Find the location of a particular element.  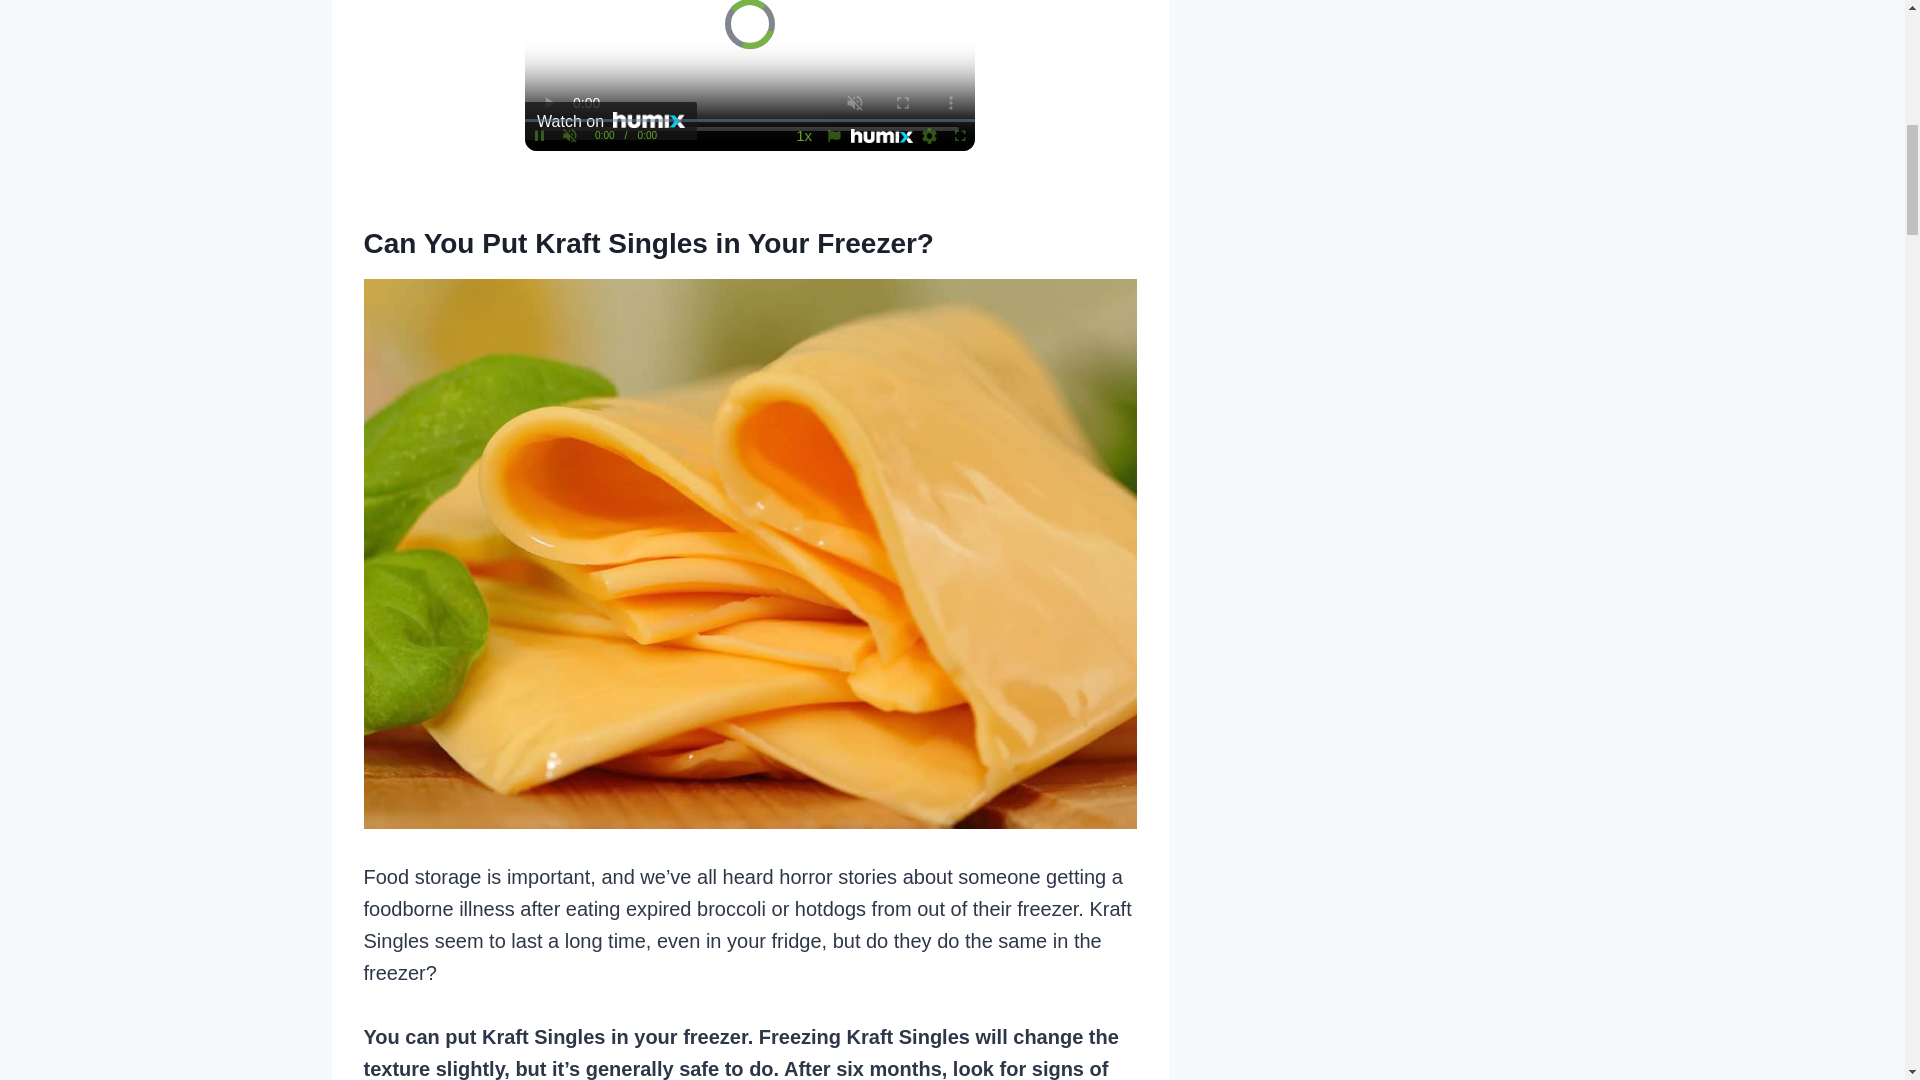

Loading is located at coordinates (930, 136).